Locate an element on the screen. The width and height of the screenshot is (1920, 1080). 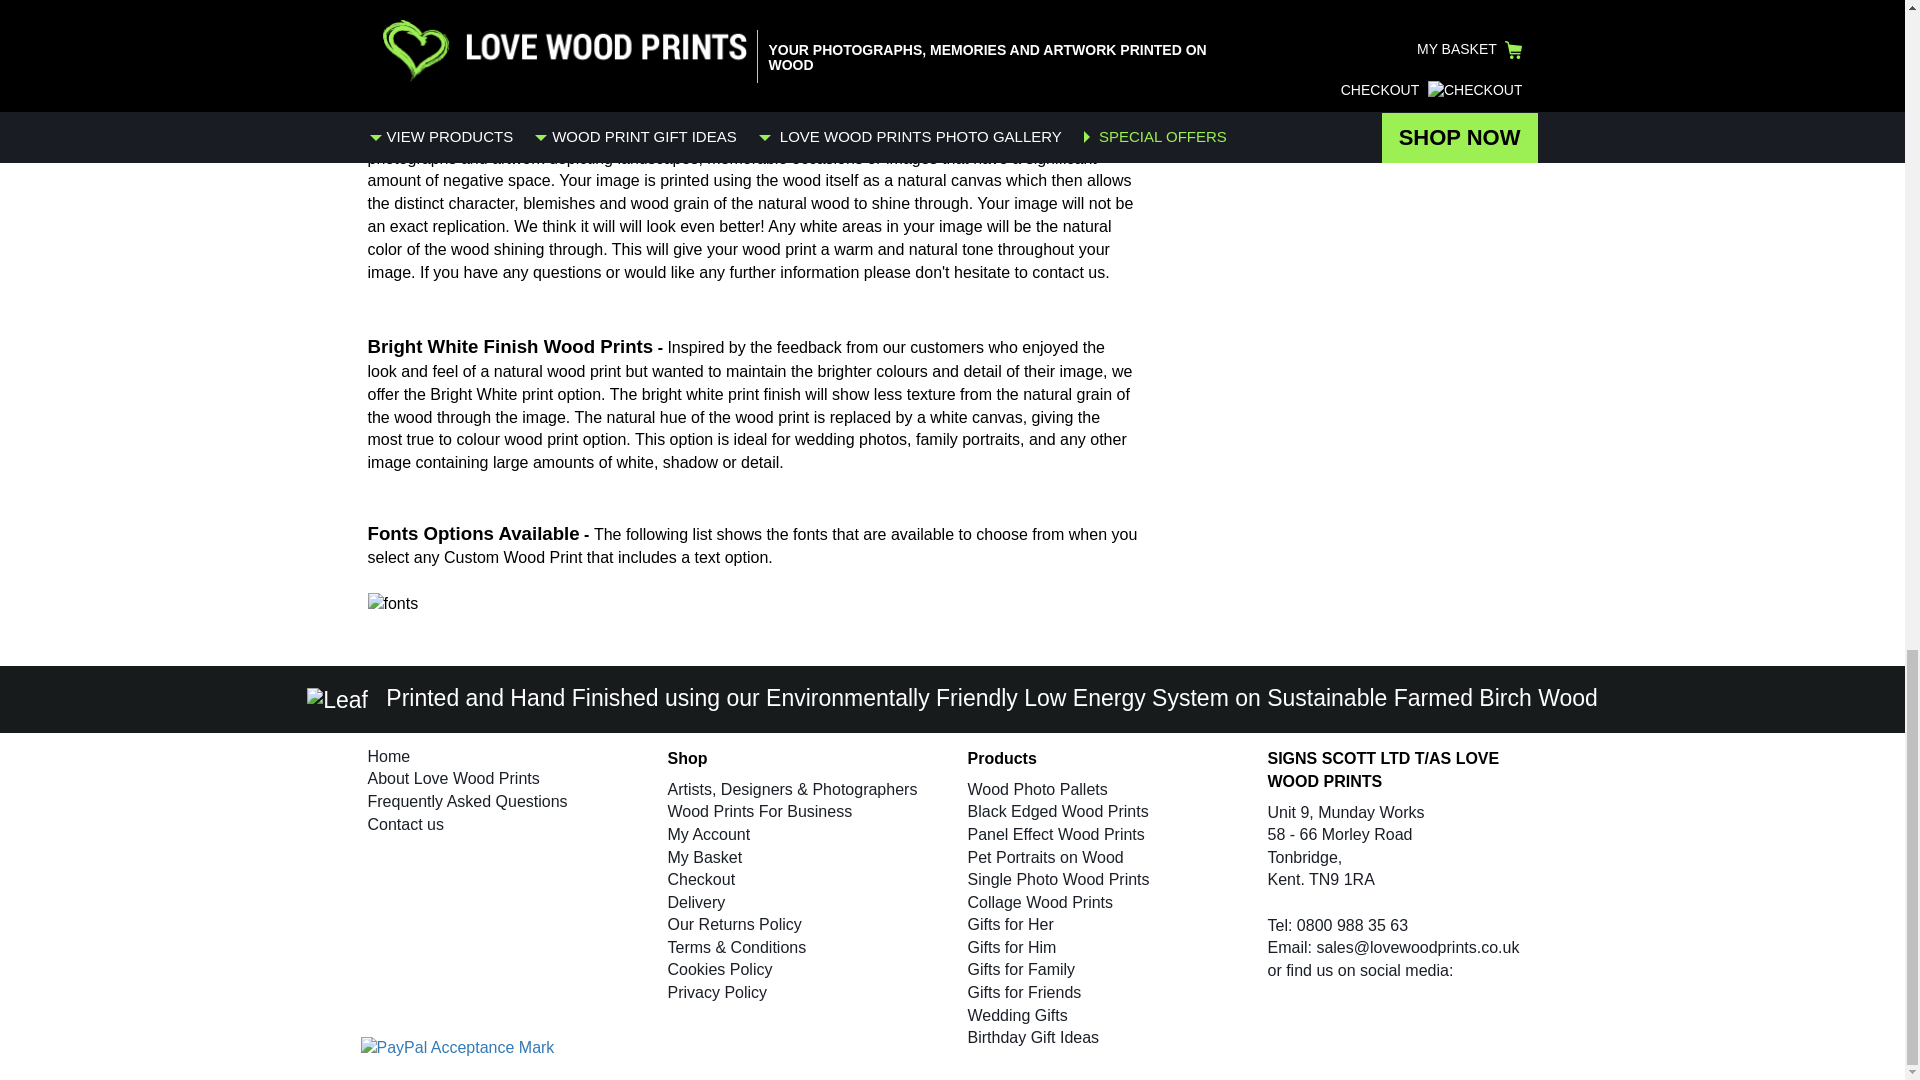
Follow us on Twitter is located at coordinates (1318, 1010).